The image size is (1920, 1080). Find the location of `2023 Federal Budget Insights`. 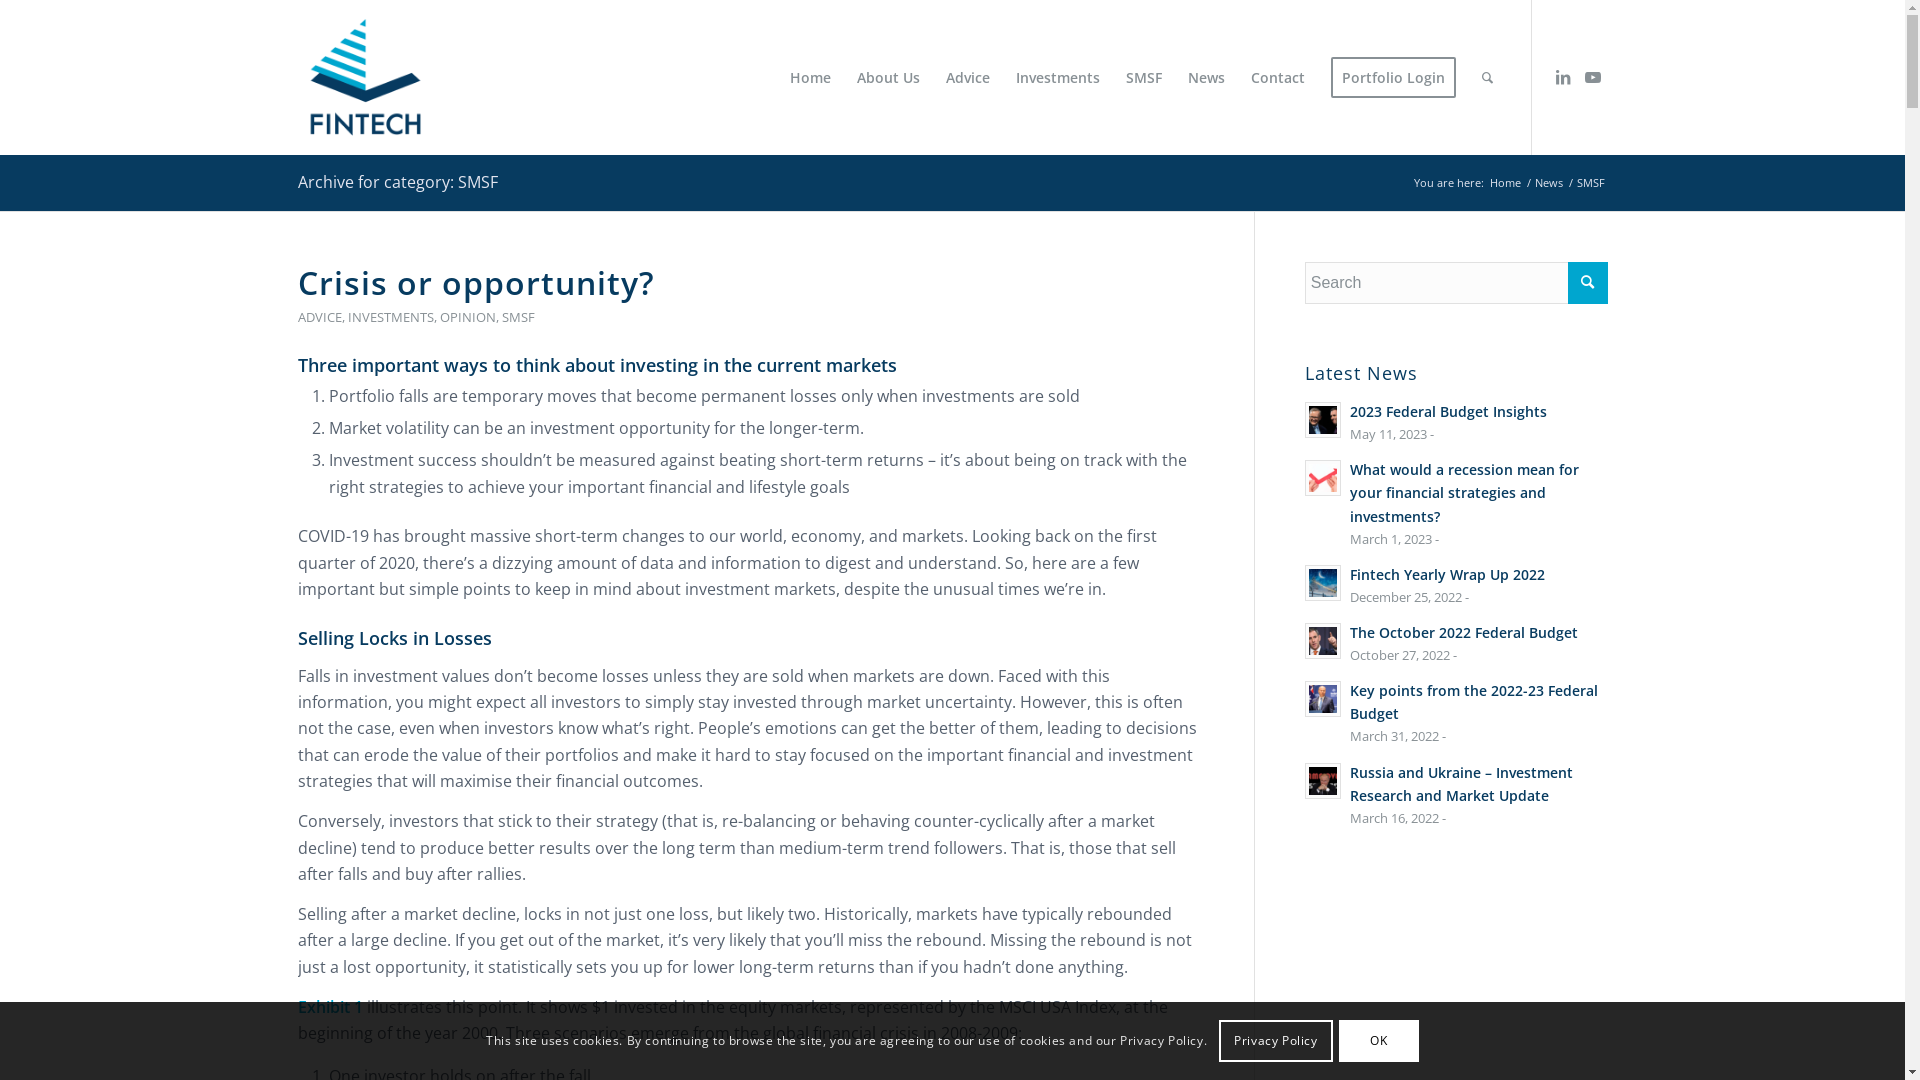

2023 Federal Budget Insights is located at coordinates (1448, 412).